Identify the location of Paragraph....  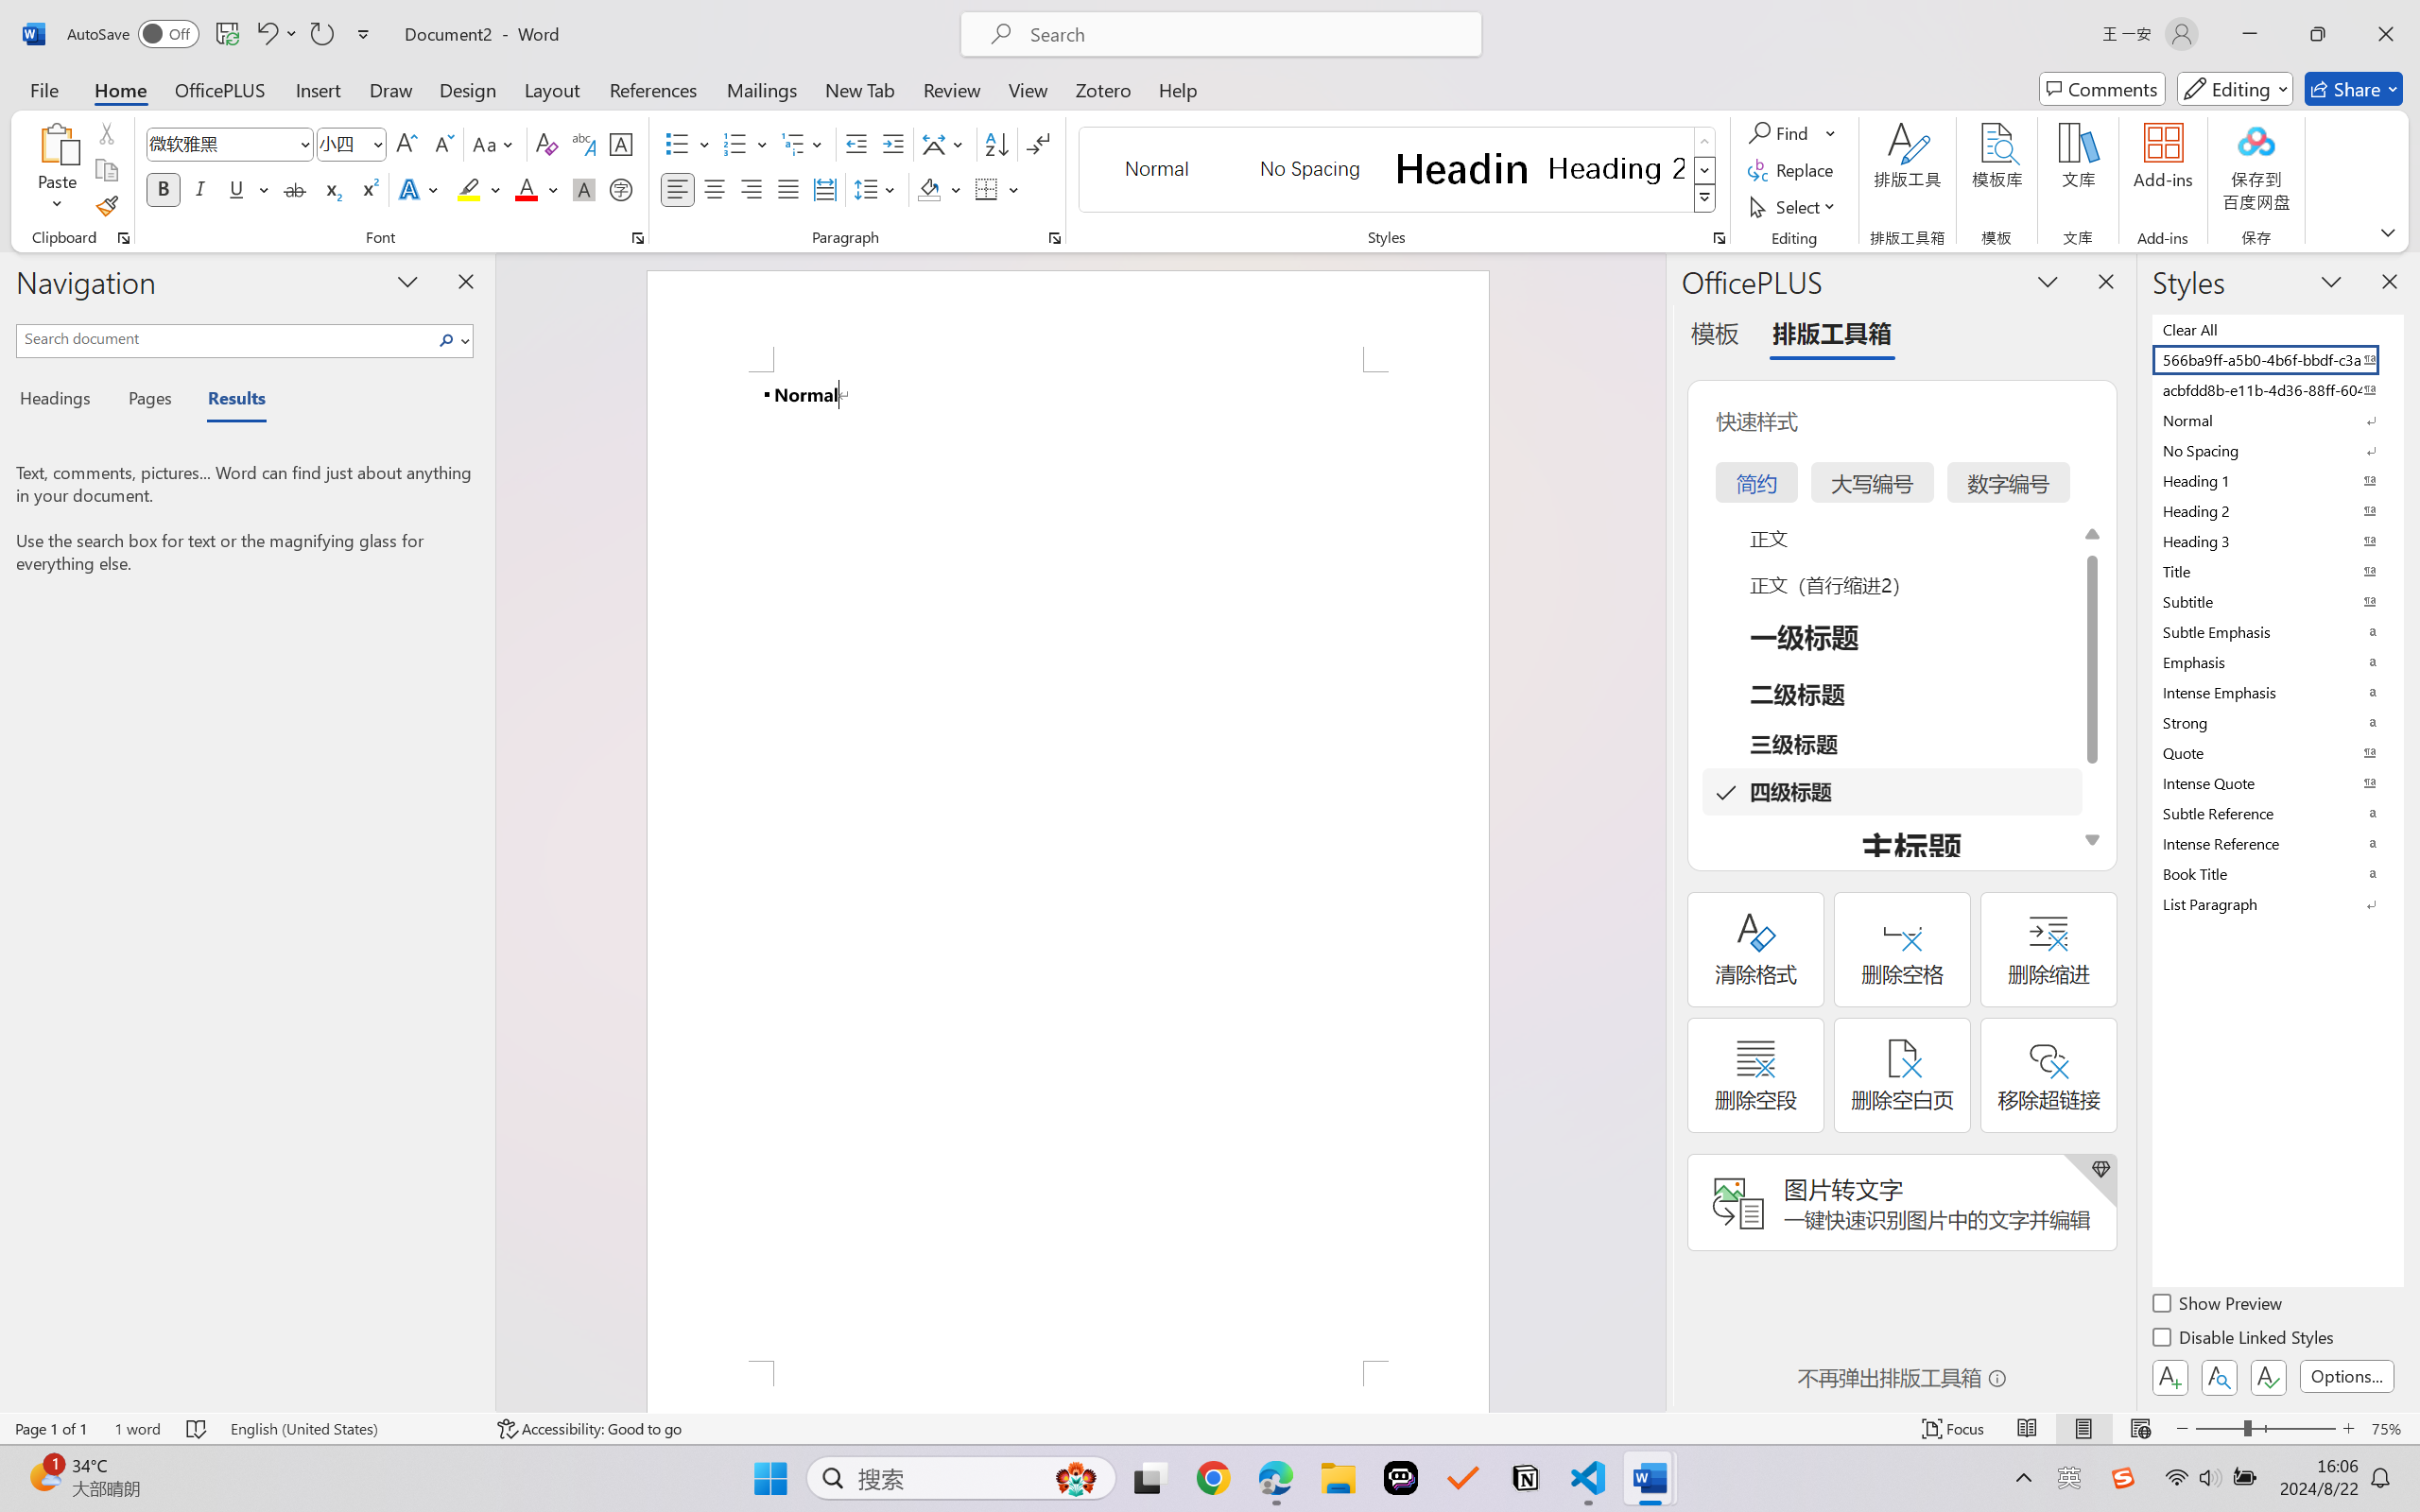
(1055, 238).